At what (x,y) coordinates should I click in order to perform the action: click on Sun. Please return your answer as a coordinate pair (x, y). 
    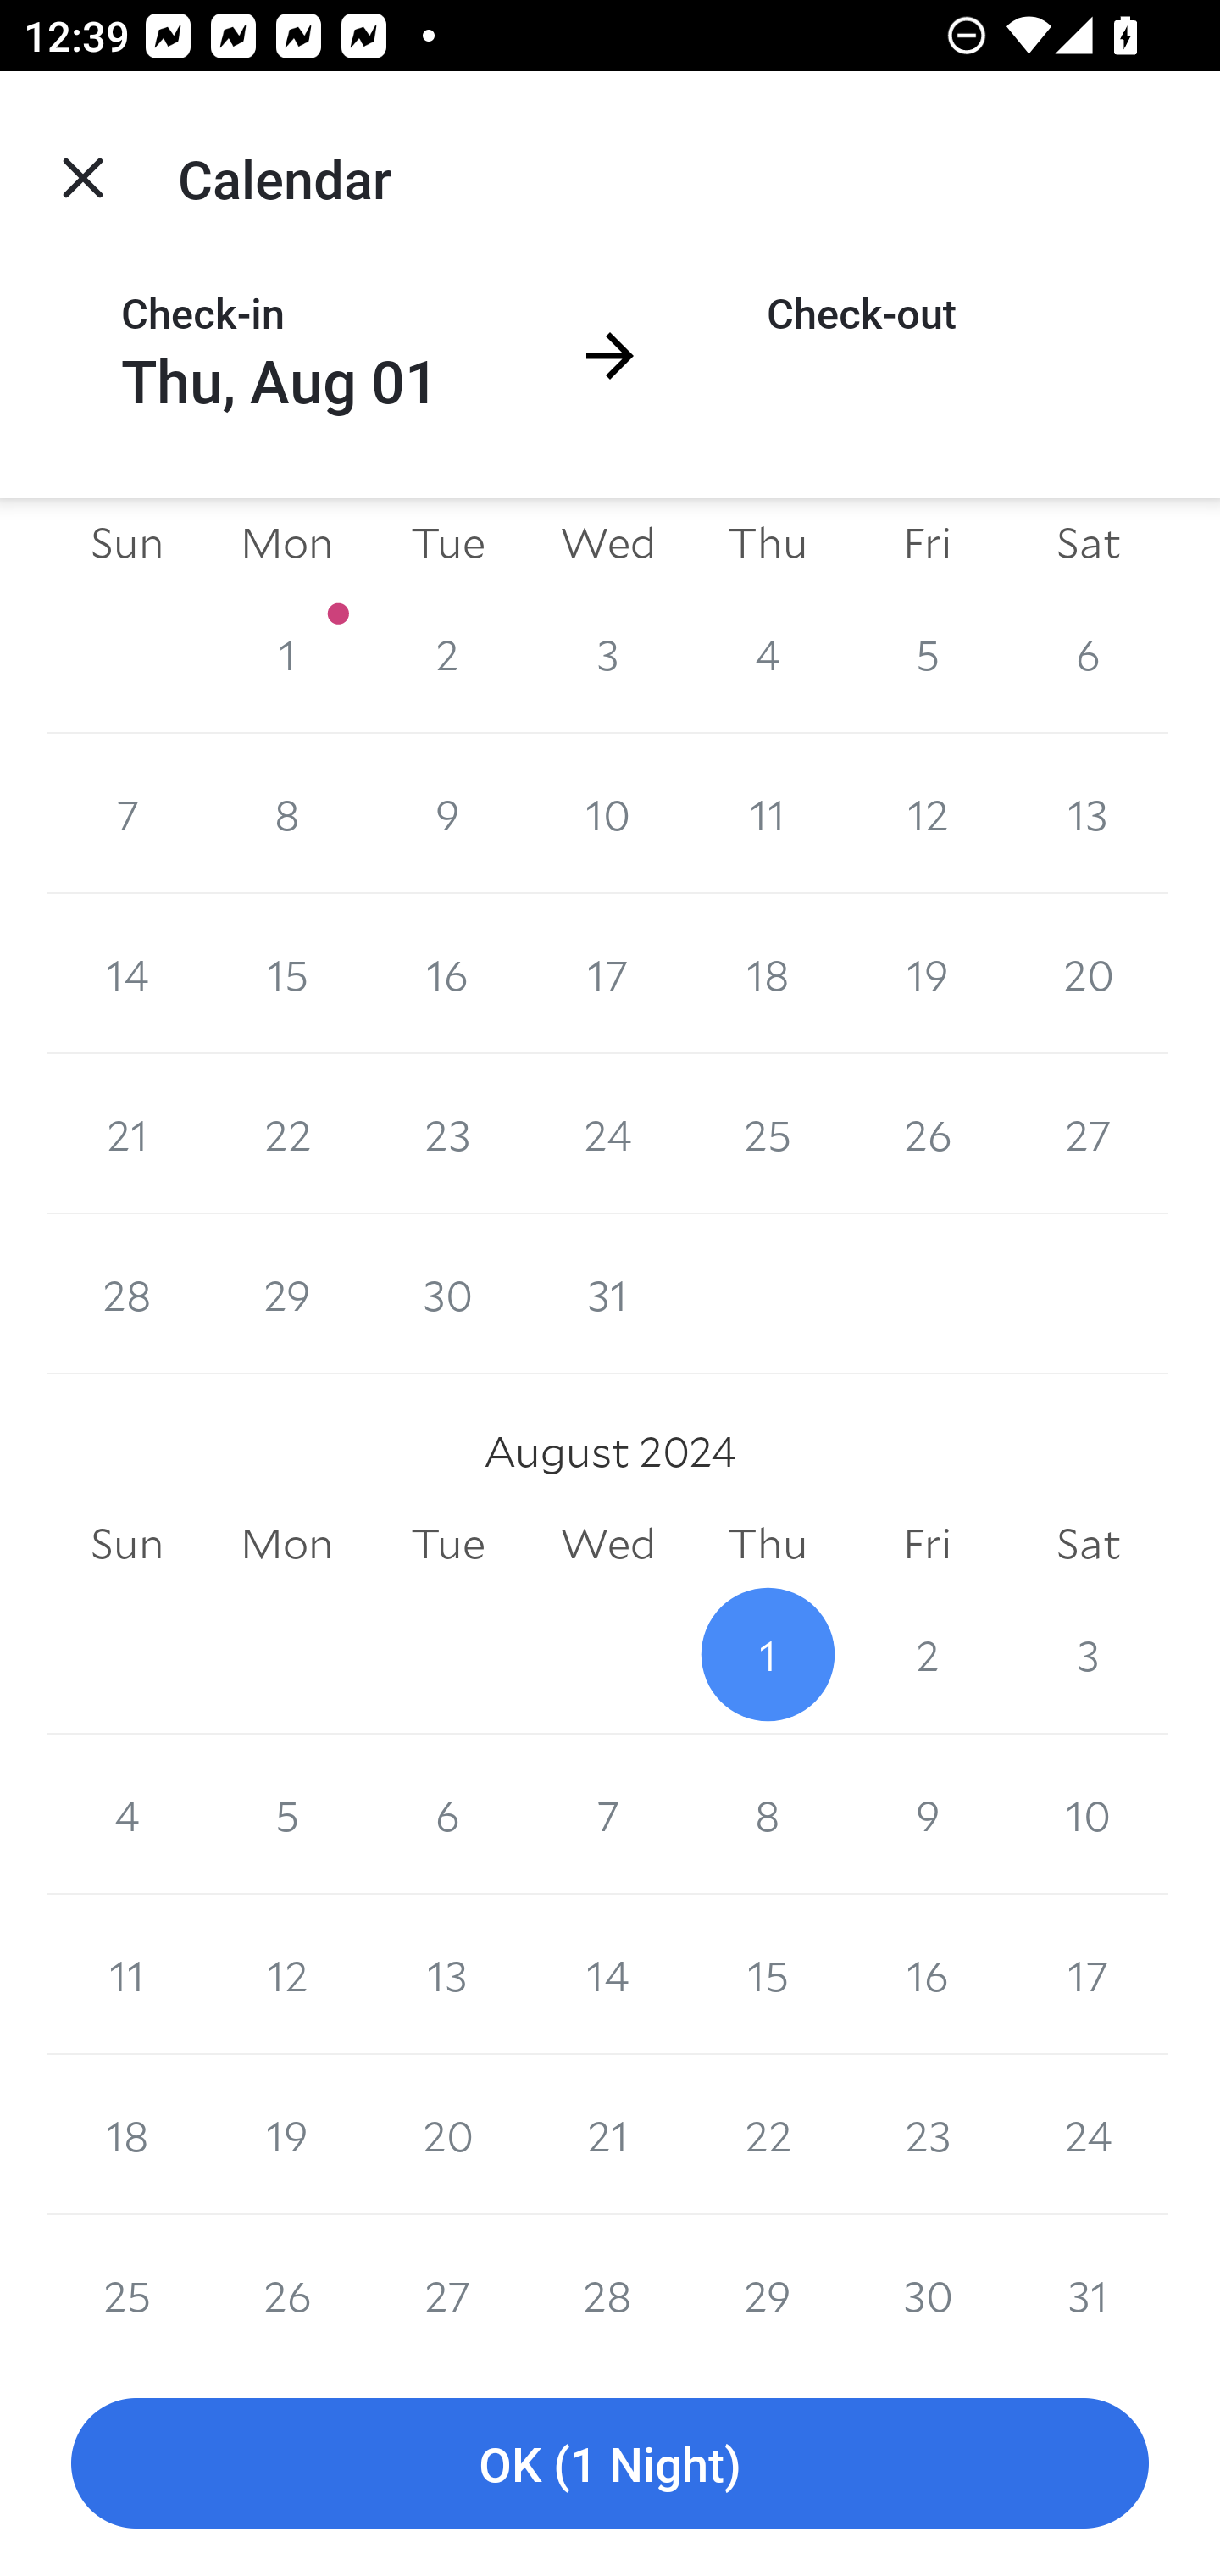
    Looking at the image, I should click on (127, 1544).